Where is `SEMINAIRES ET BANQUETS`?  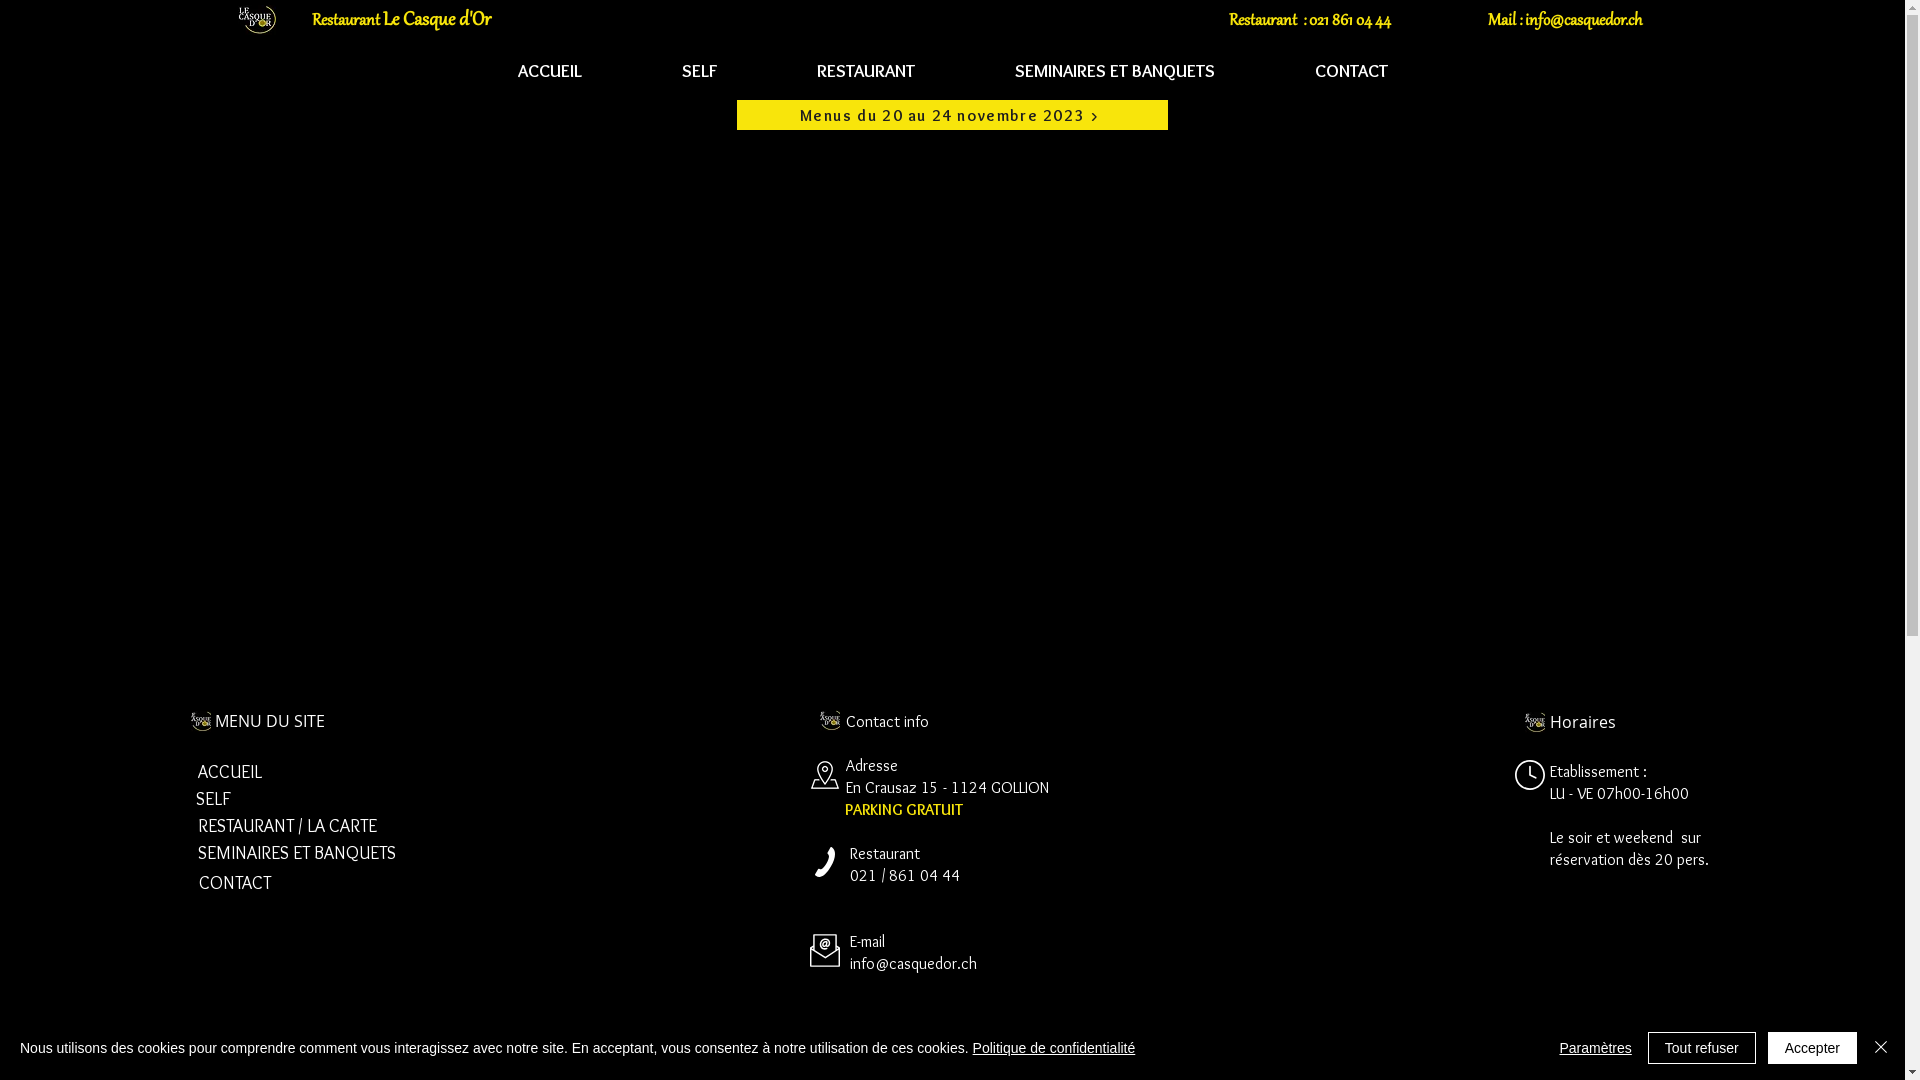
SEMINAIRES ET BANQUETS is located at coordinates (1114, 70).